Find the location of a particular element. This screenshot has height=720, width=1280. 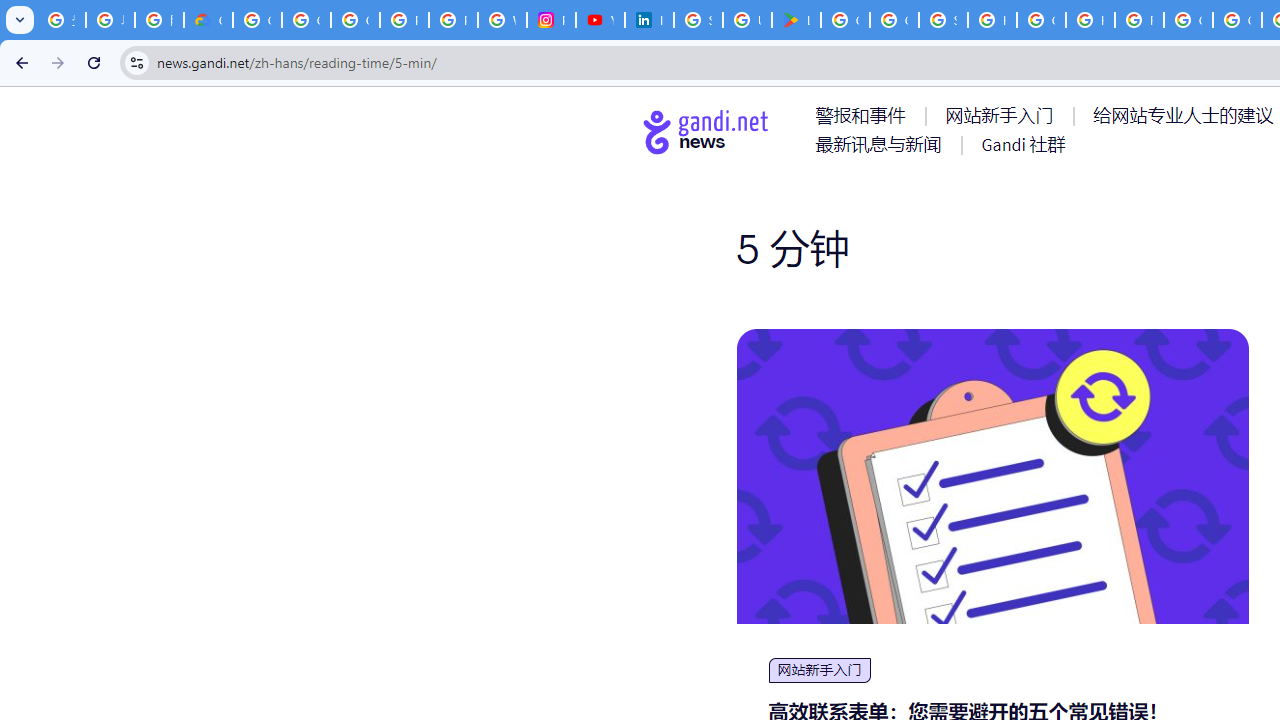

Privacy Help Center - Policies Help is located at coordinates (452, 20).